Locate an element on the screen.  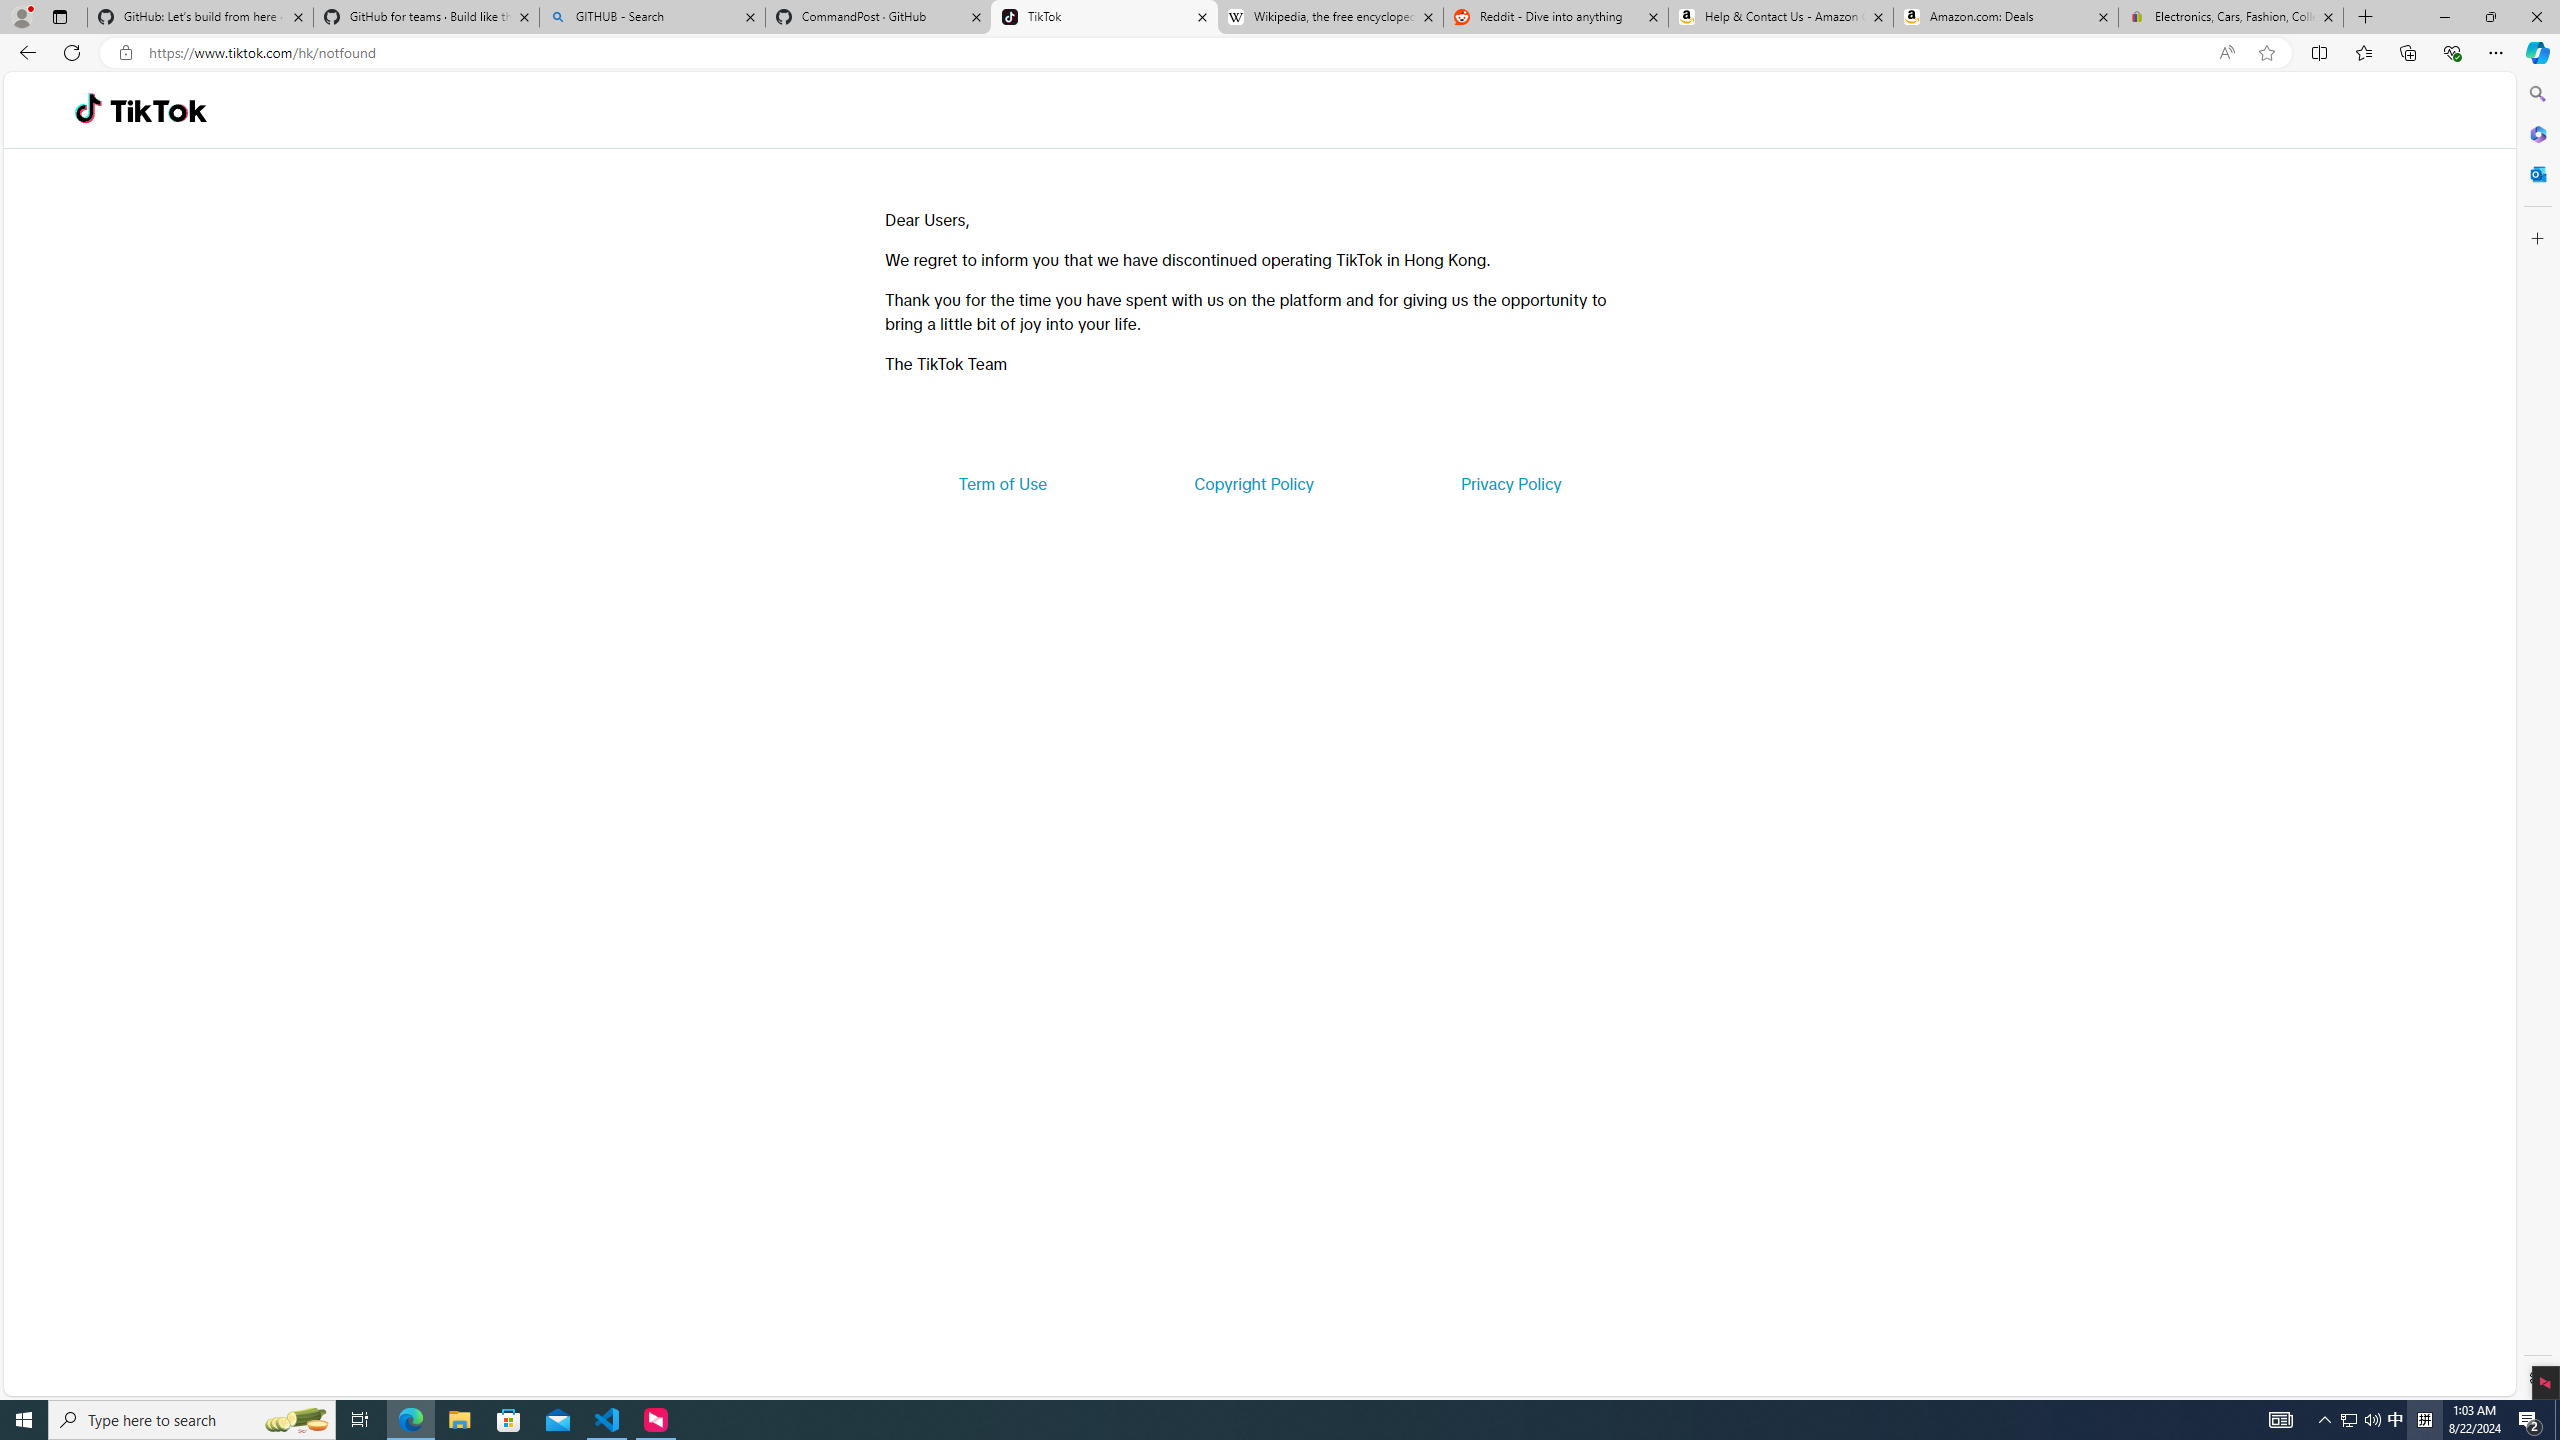
Amazon.com: Deals is located at coordinates (2006, 17).